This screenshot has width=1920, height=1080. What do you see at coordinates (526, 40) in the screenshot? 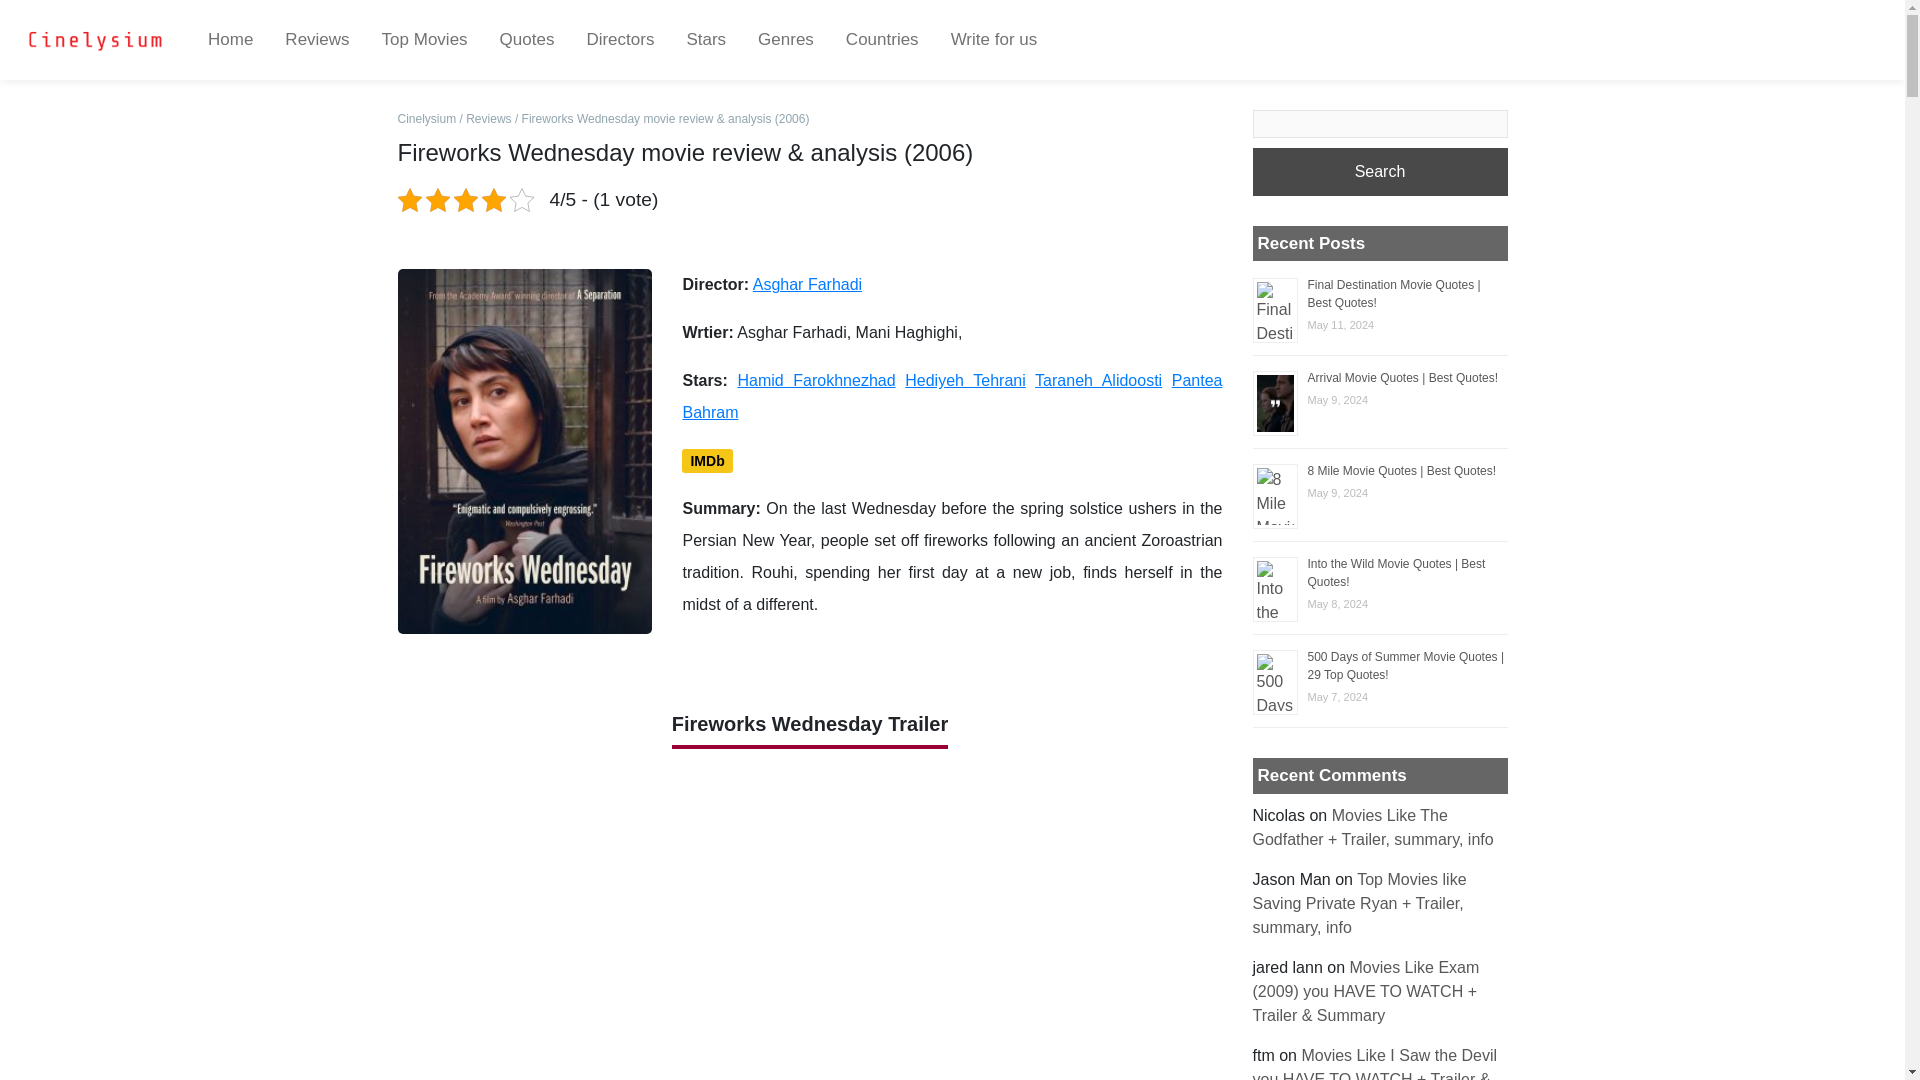
I see `Quotes` at bounding box center [526, 40].